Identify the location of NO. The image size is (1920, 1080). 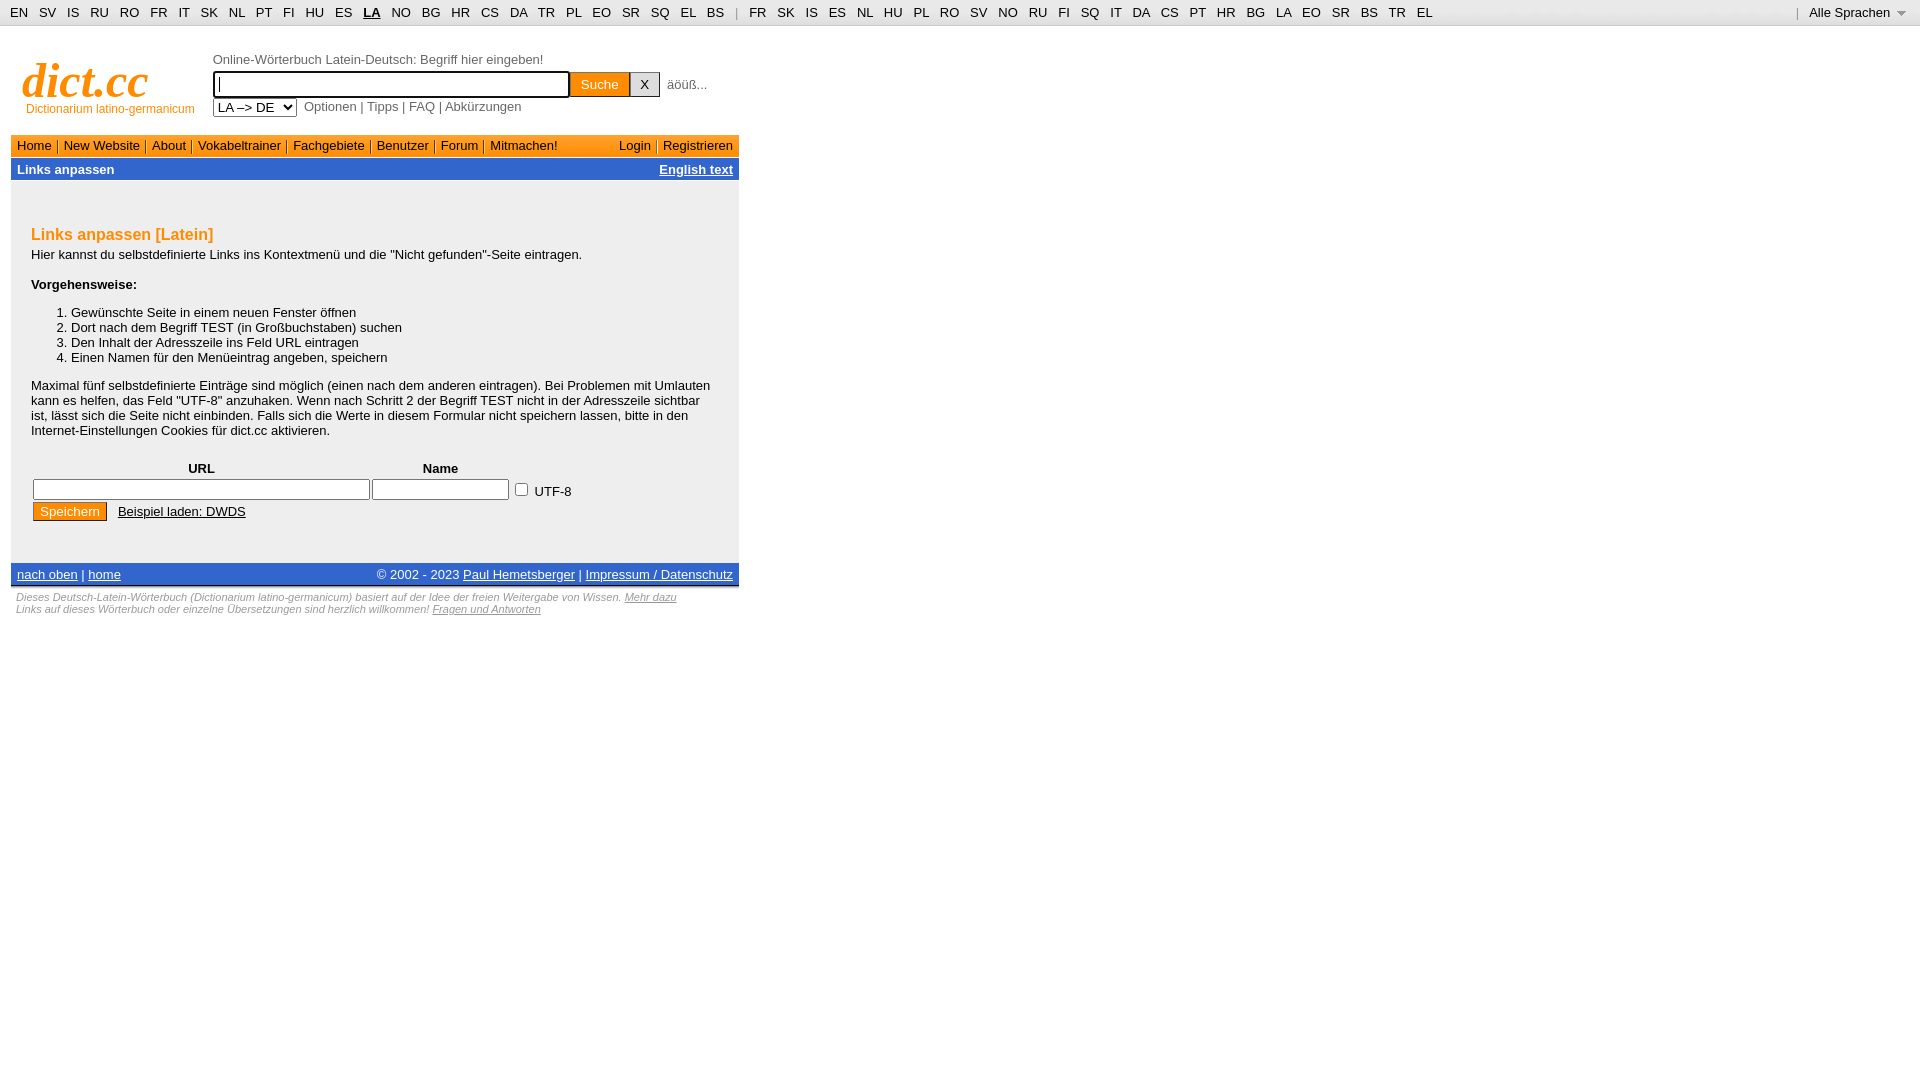
(1008, 12).